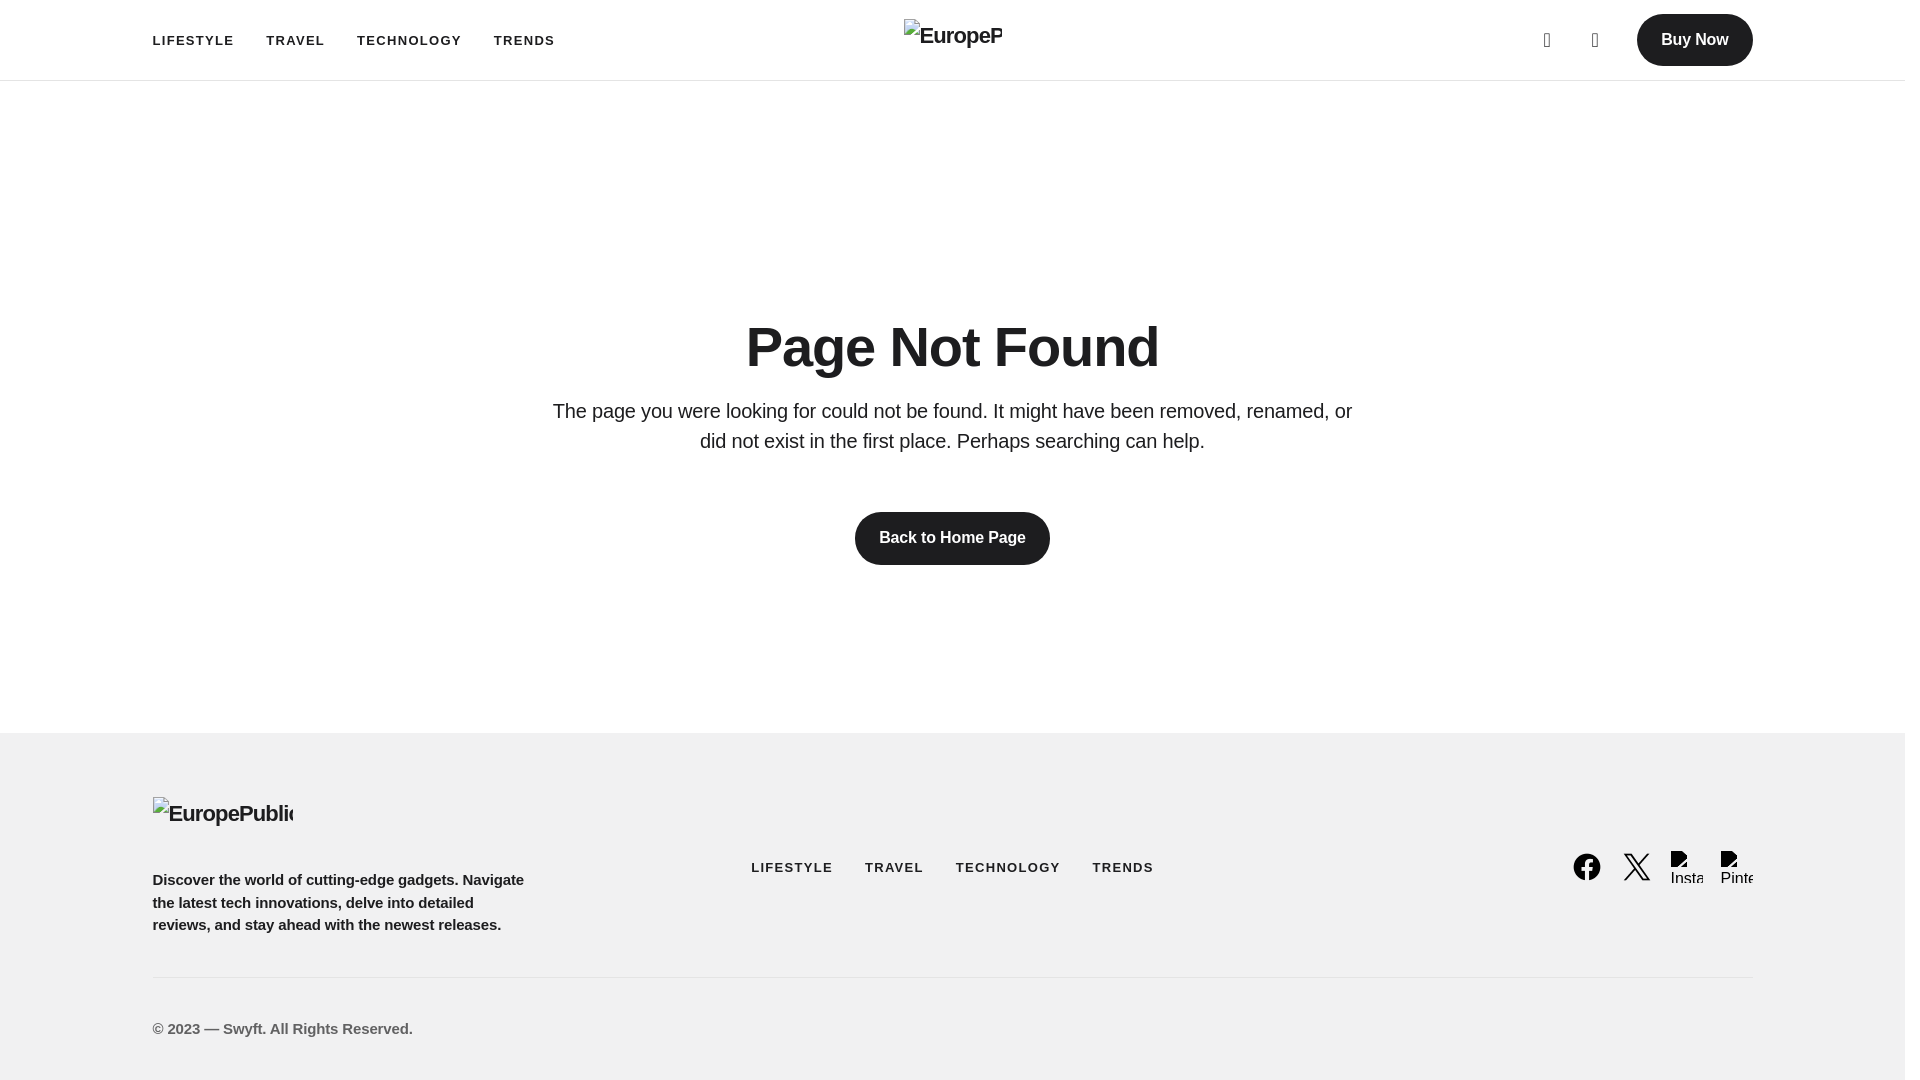 Image resolution: width=1920 pixels, height=1080 pixels. I want to click on LIFESTYLE, so click(192, 40).